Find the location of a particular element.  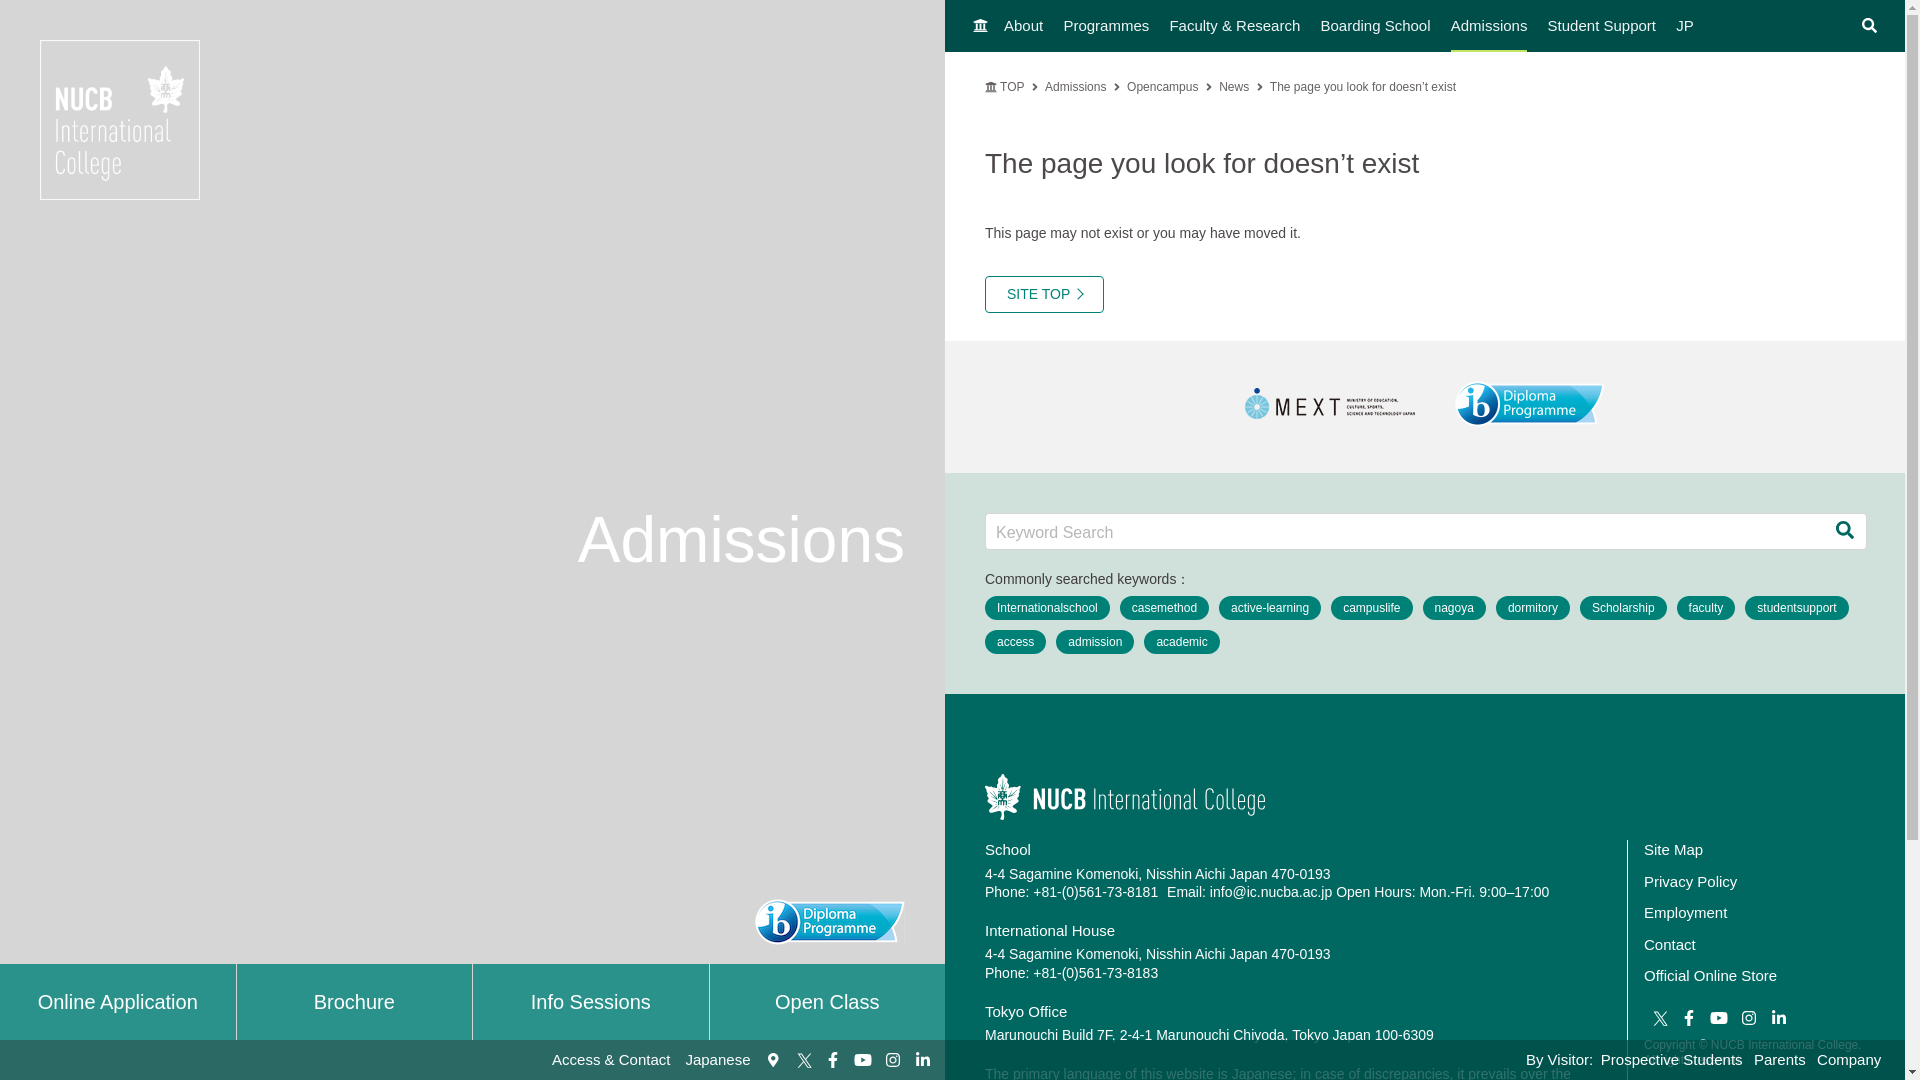

faculty is located at coordinates (1706, 608).